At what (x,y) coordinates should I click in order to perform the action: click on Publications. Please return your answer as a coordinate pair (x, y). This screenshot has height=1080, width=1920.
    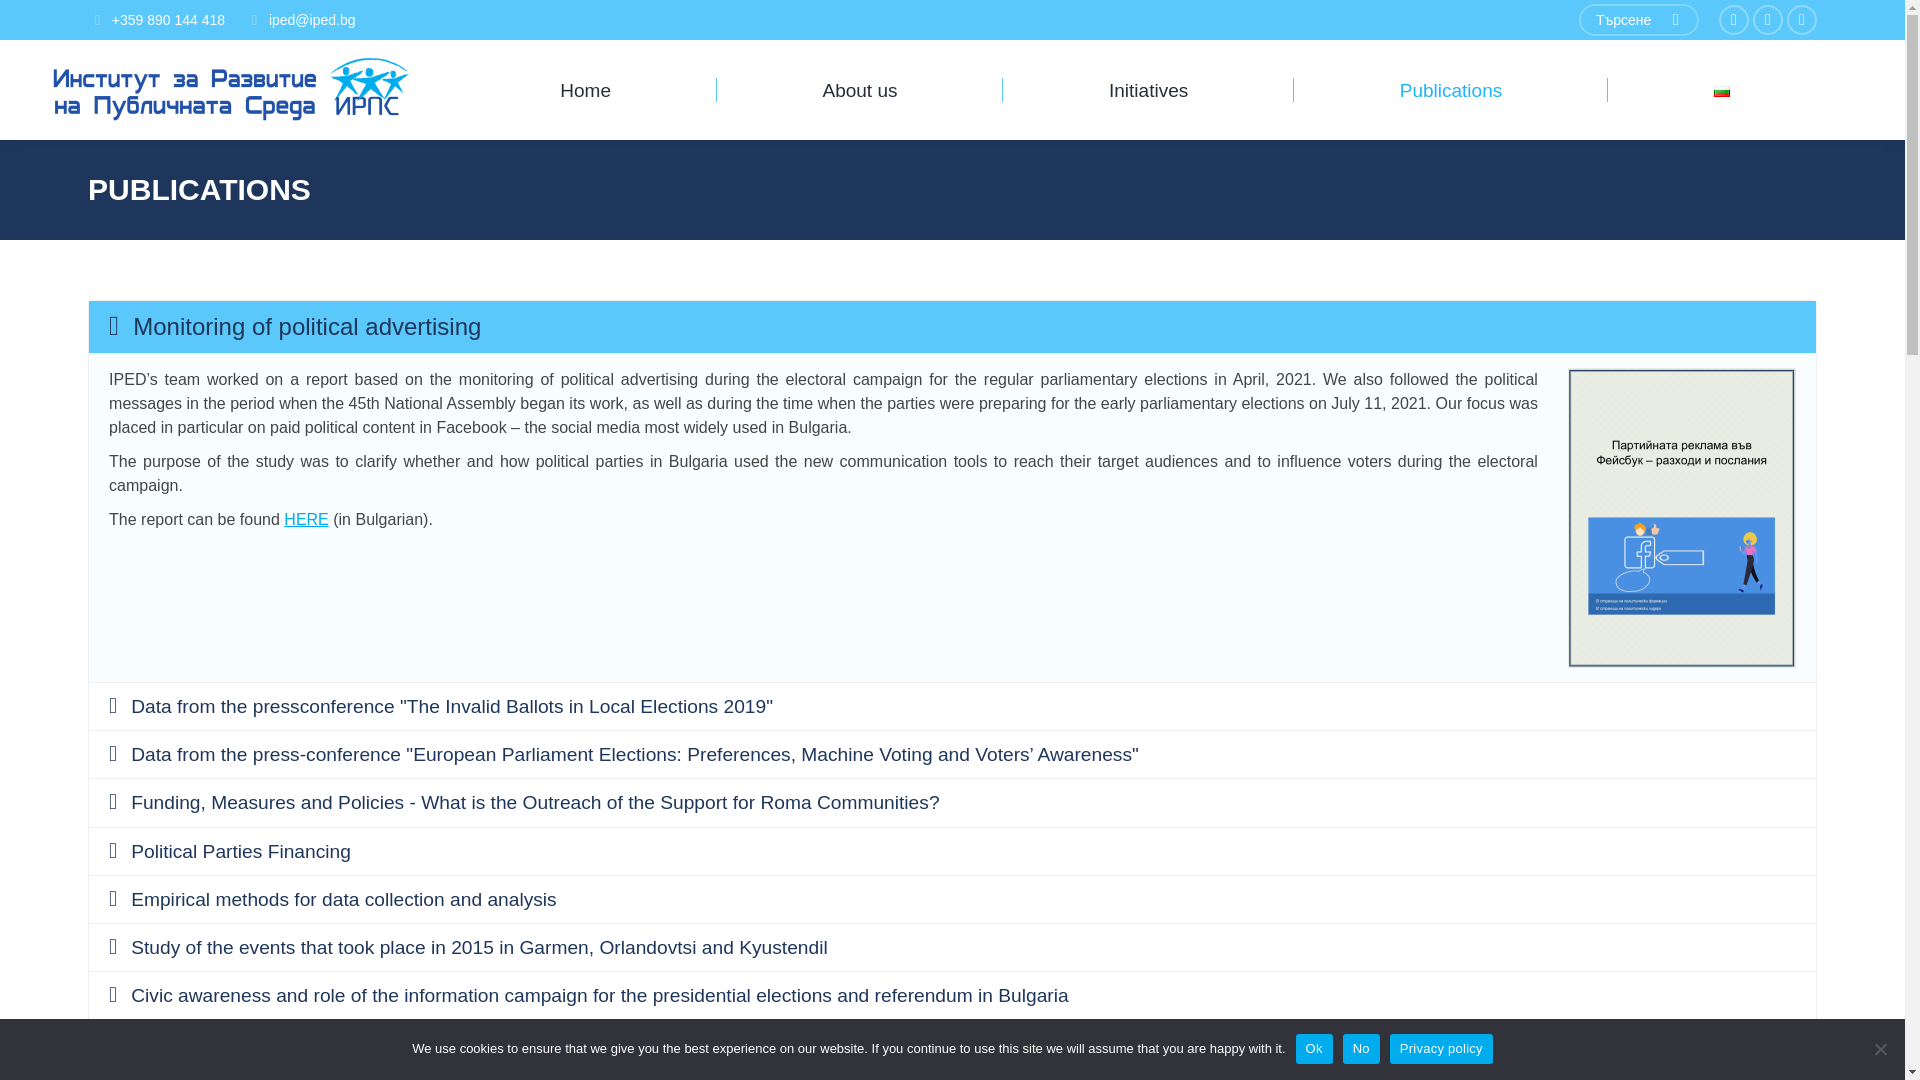
    Looking at the image, I should click on (1450, 90).